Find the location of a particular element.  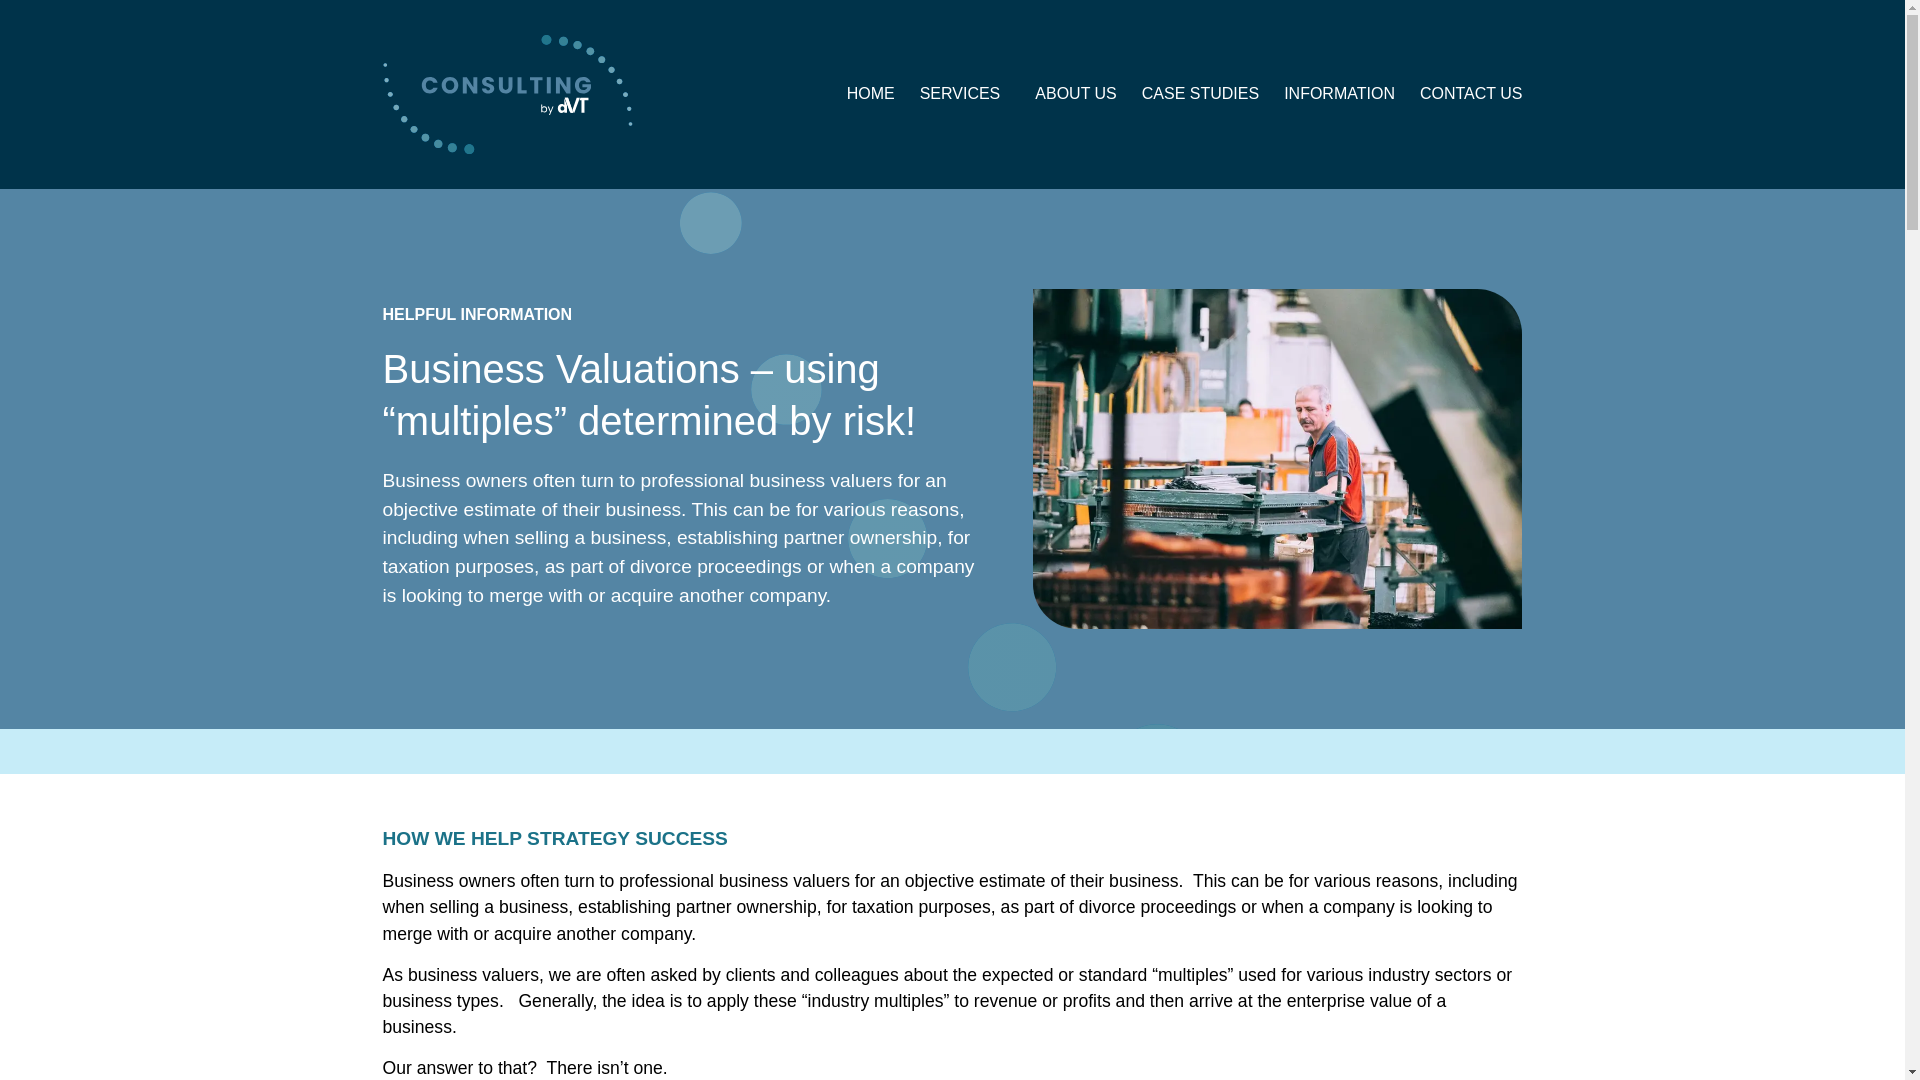

CASE STUDIES is located at coordinates (1200, 94).